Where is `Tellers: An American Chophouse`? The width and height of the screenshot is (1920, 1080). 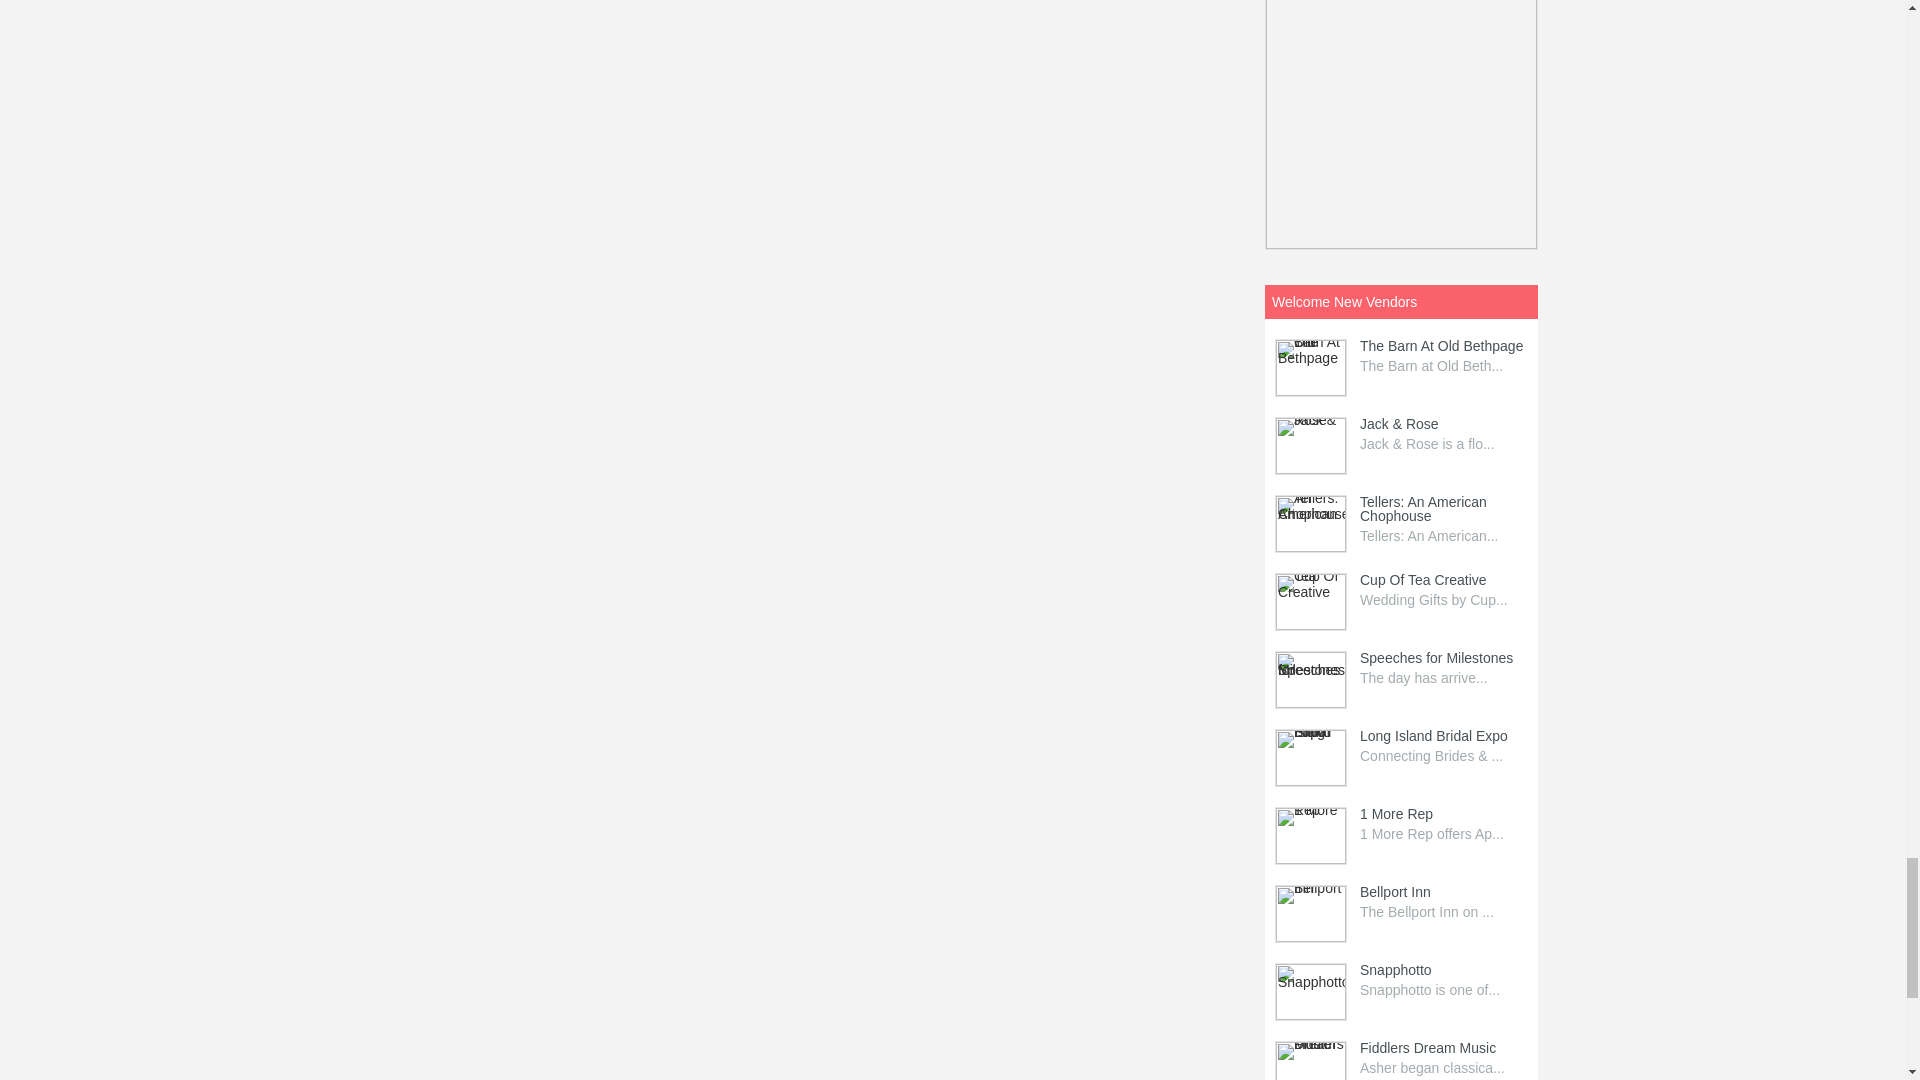
Tellers: An American Chophouse is located at coordinates (1310, 523).